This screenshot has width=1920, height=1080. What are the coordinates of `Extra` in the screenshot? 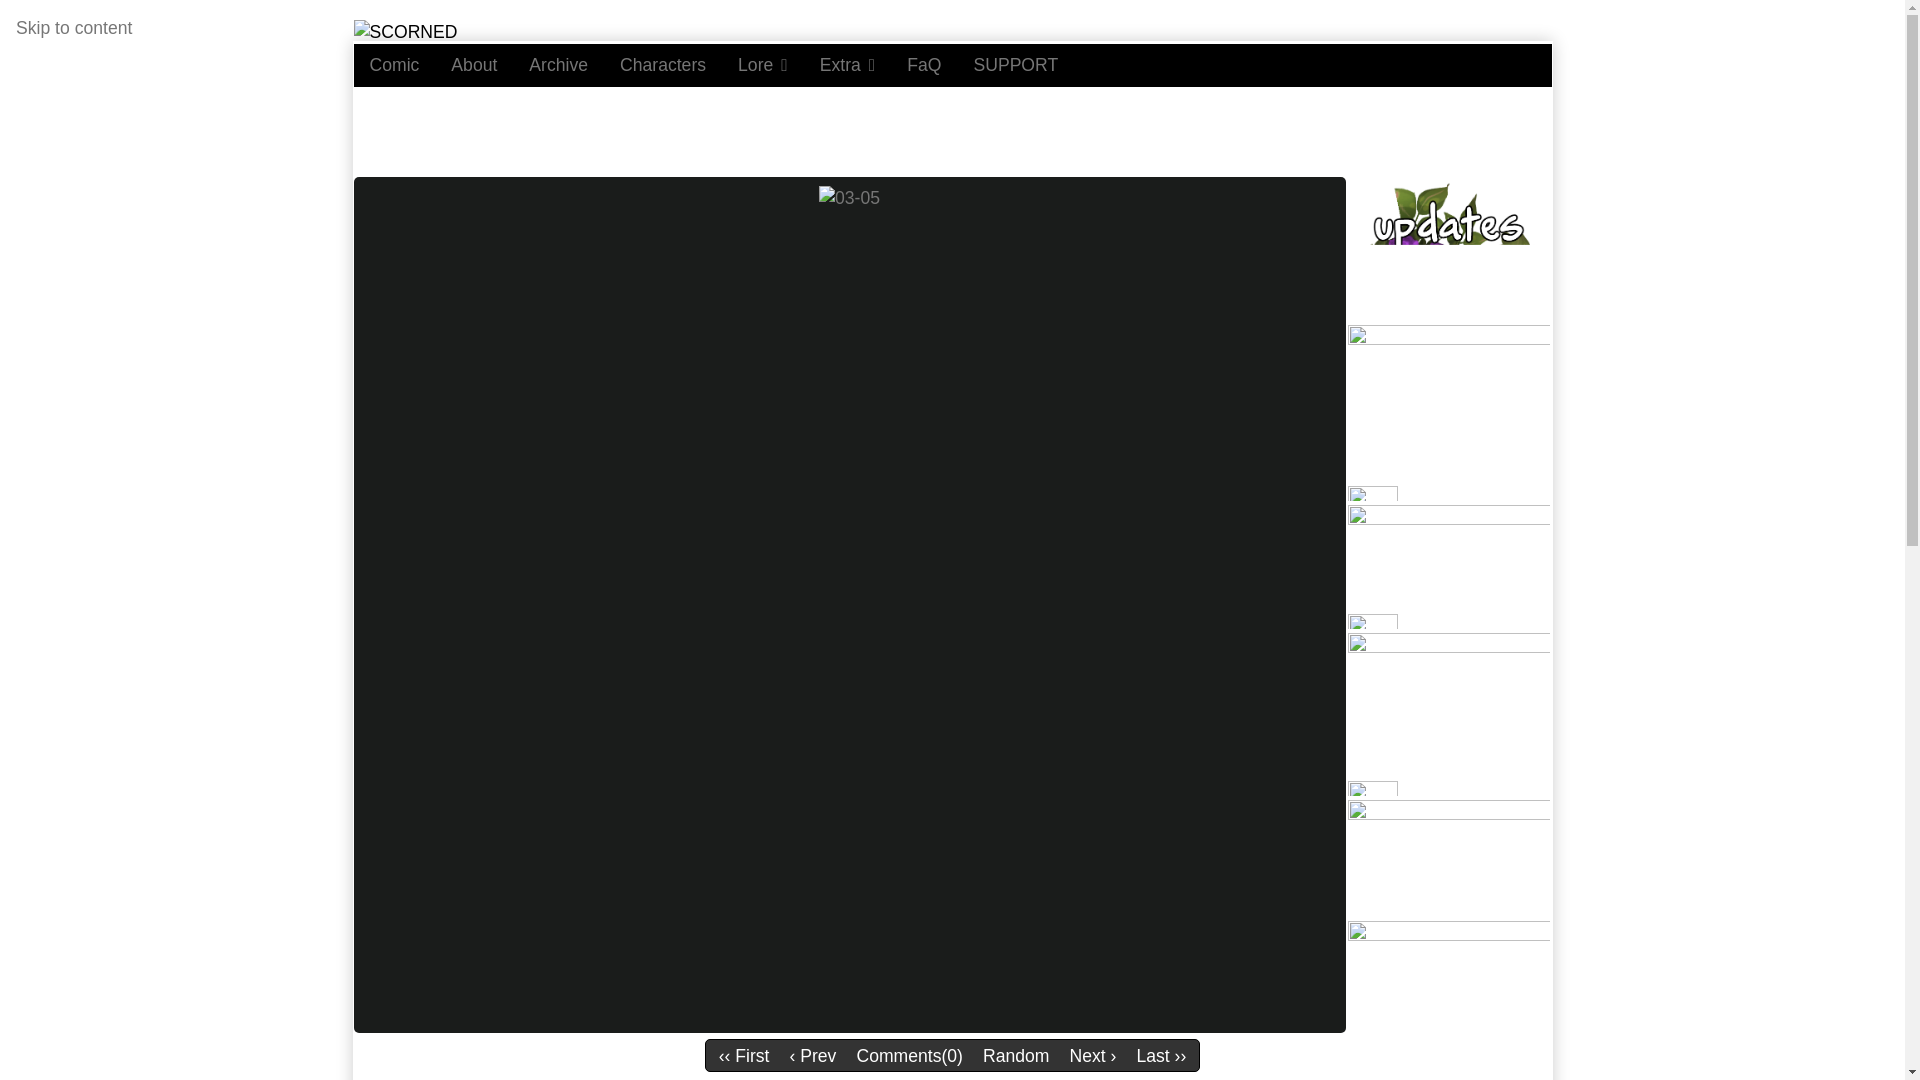 It's located at (848, 65).